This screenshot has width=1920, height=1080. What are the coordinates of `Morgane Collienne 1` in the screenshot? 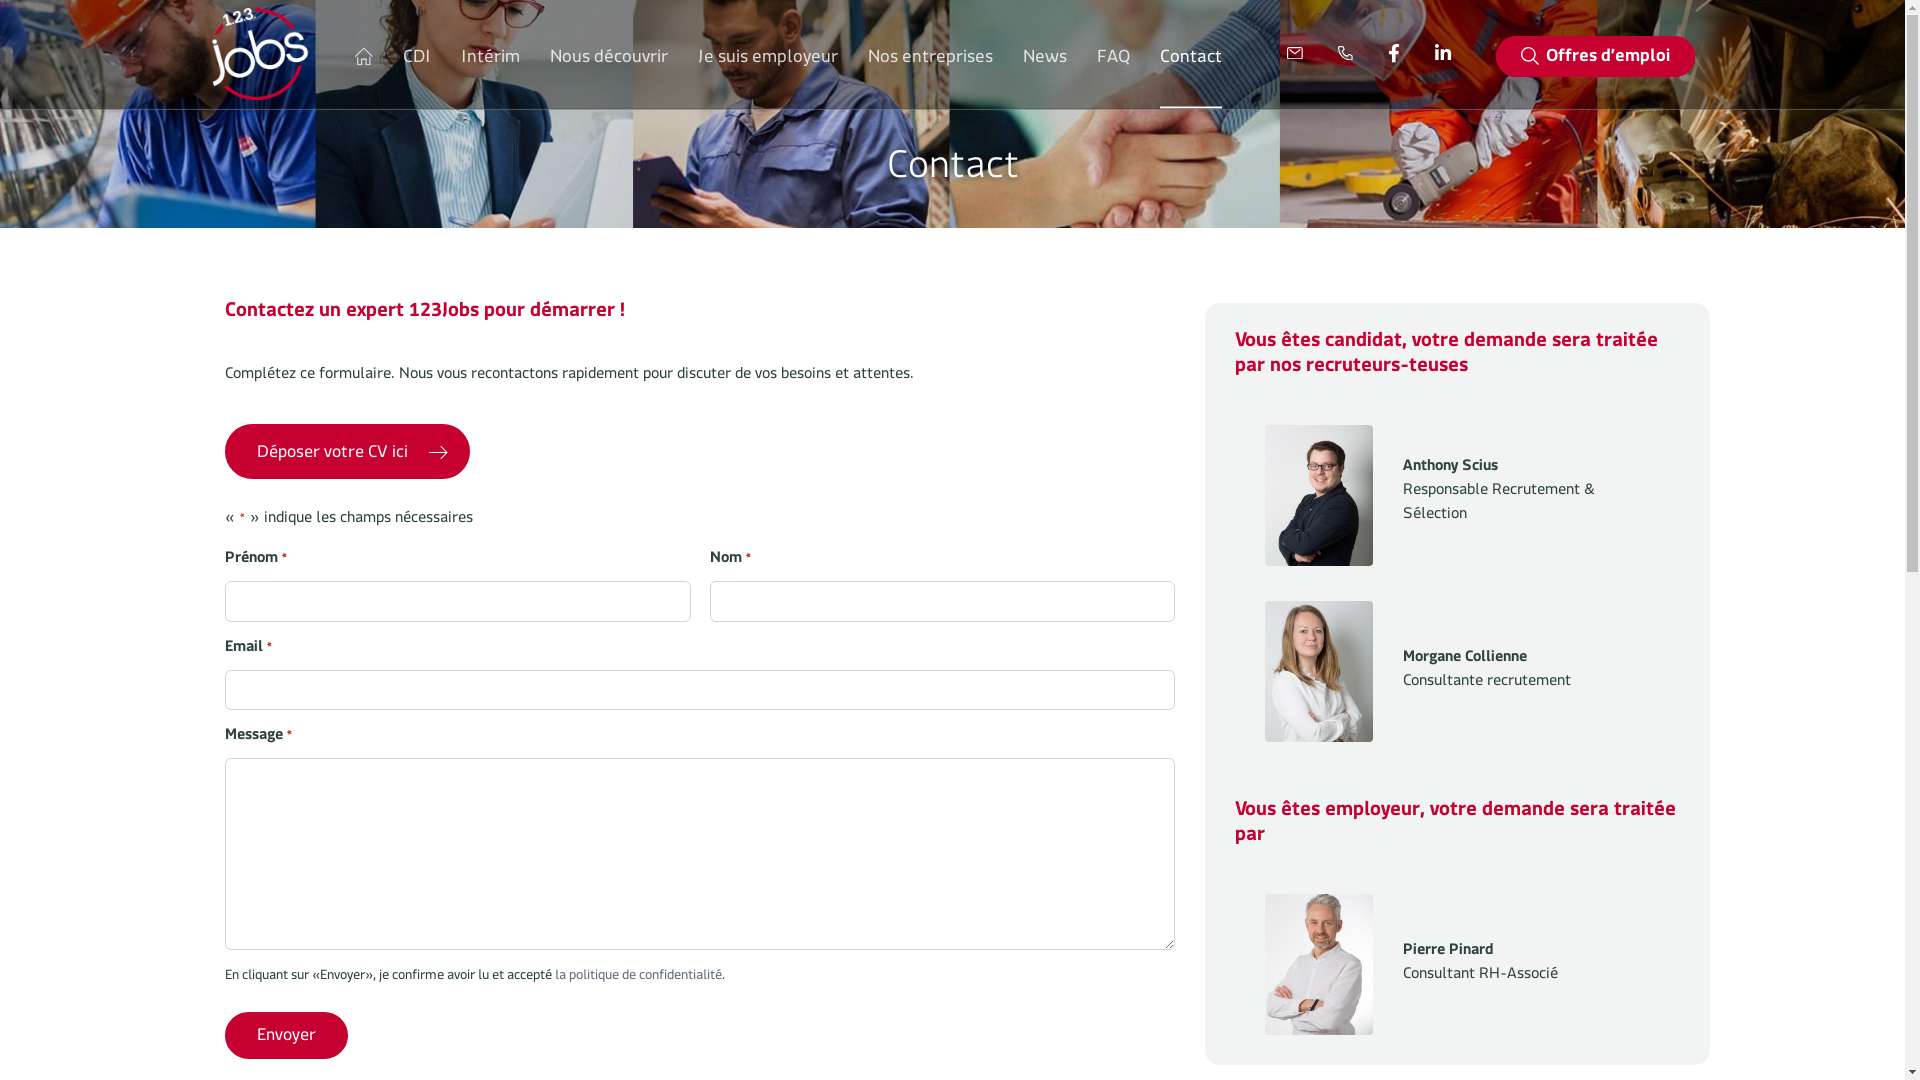 It's located at (1319, 672).